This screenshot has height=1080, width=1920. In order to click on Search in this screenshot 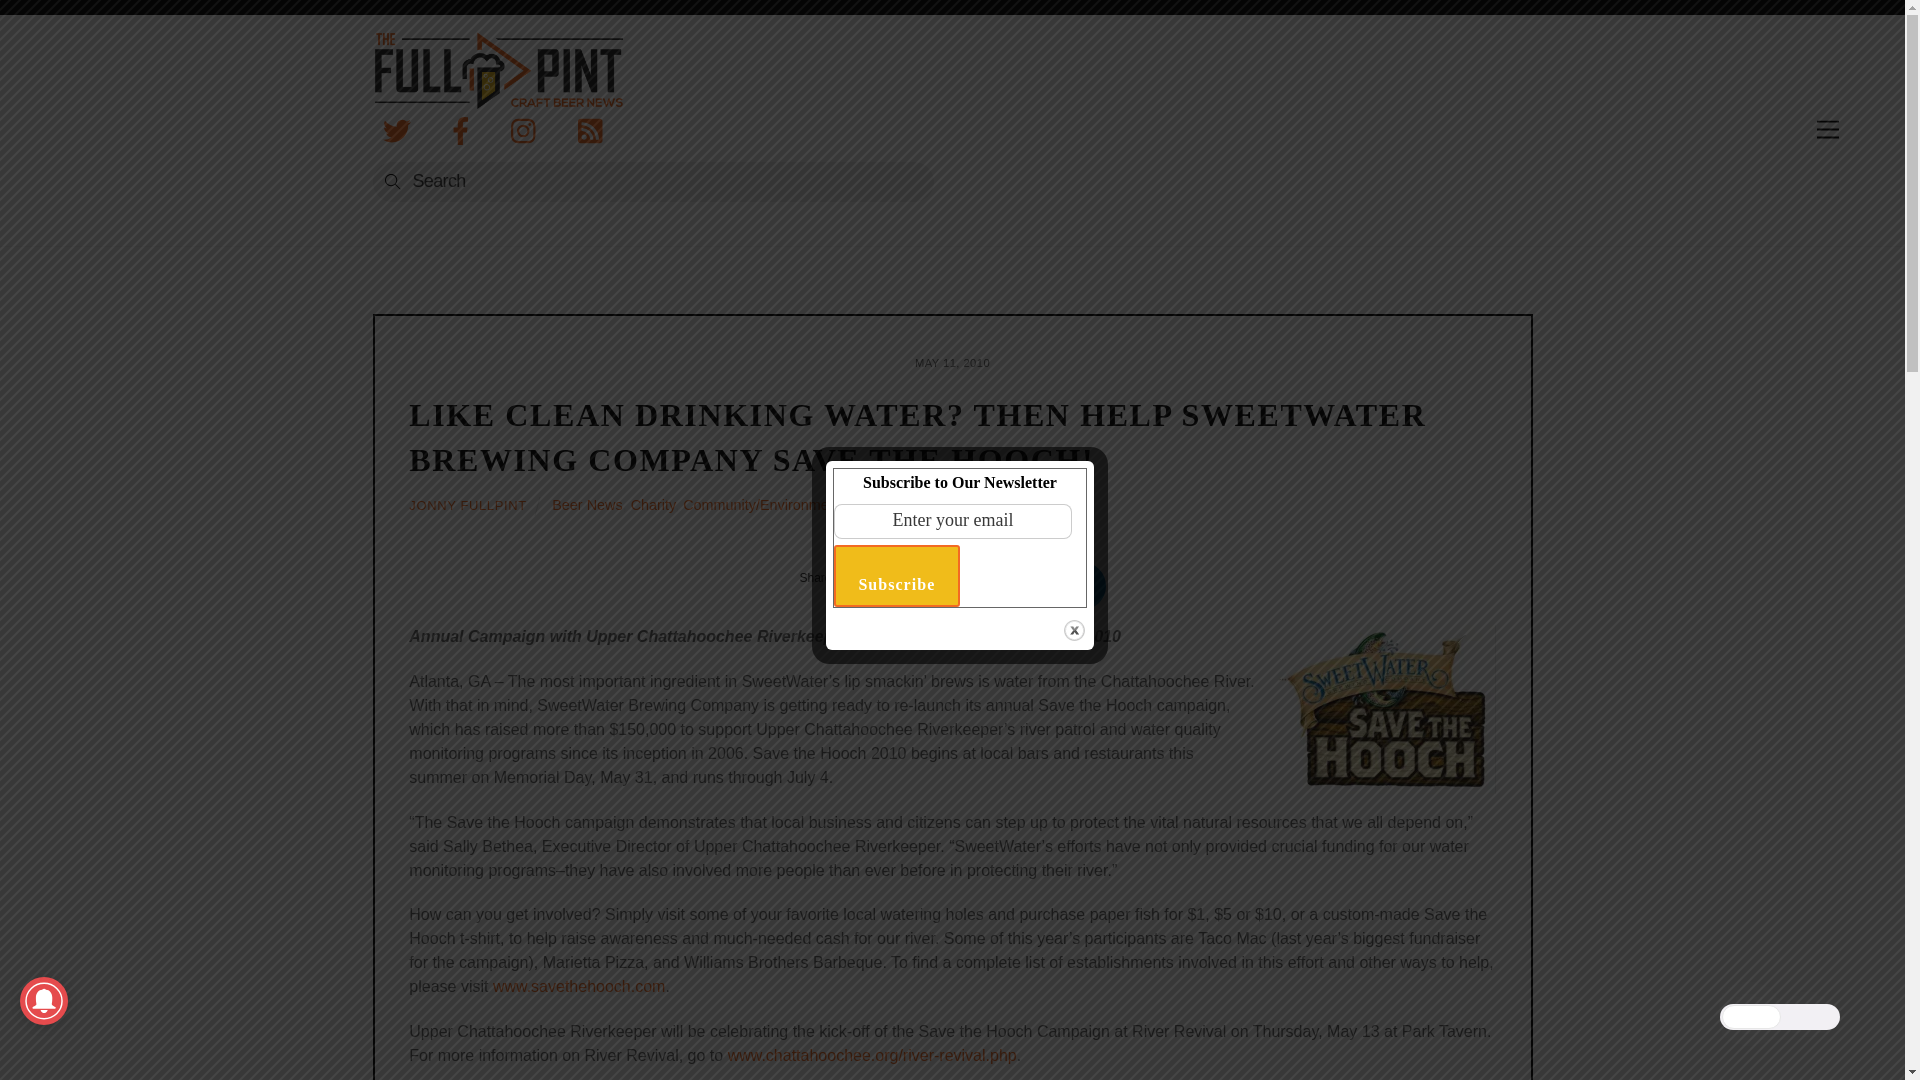, I will do `click(652, 182)`.